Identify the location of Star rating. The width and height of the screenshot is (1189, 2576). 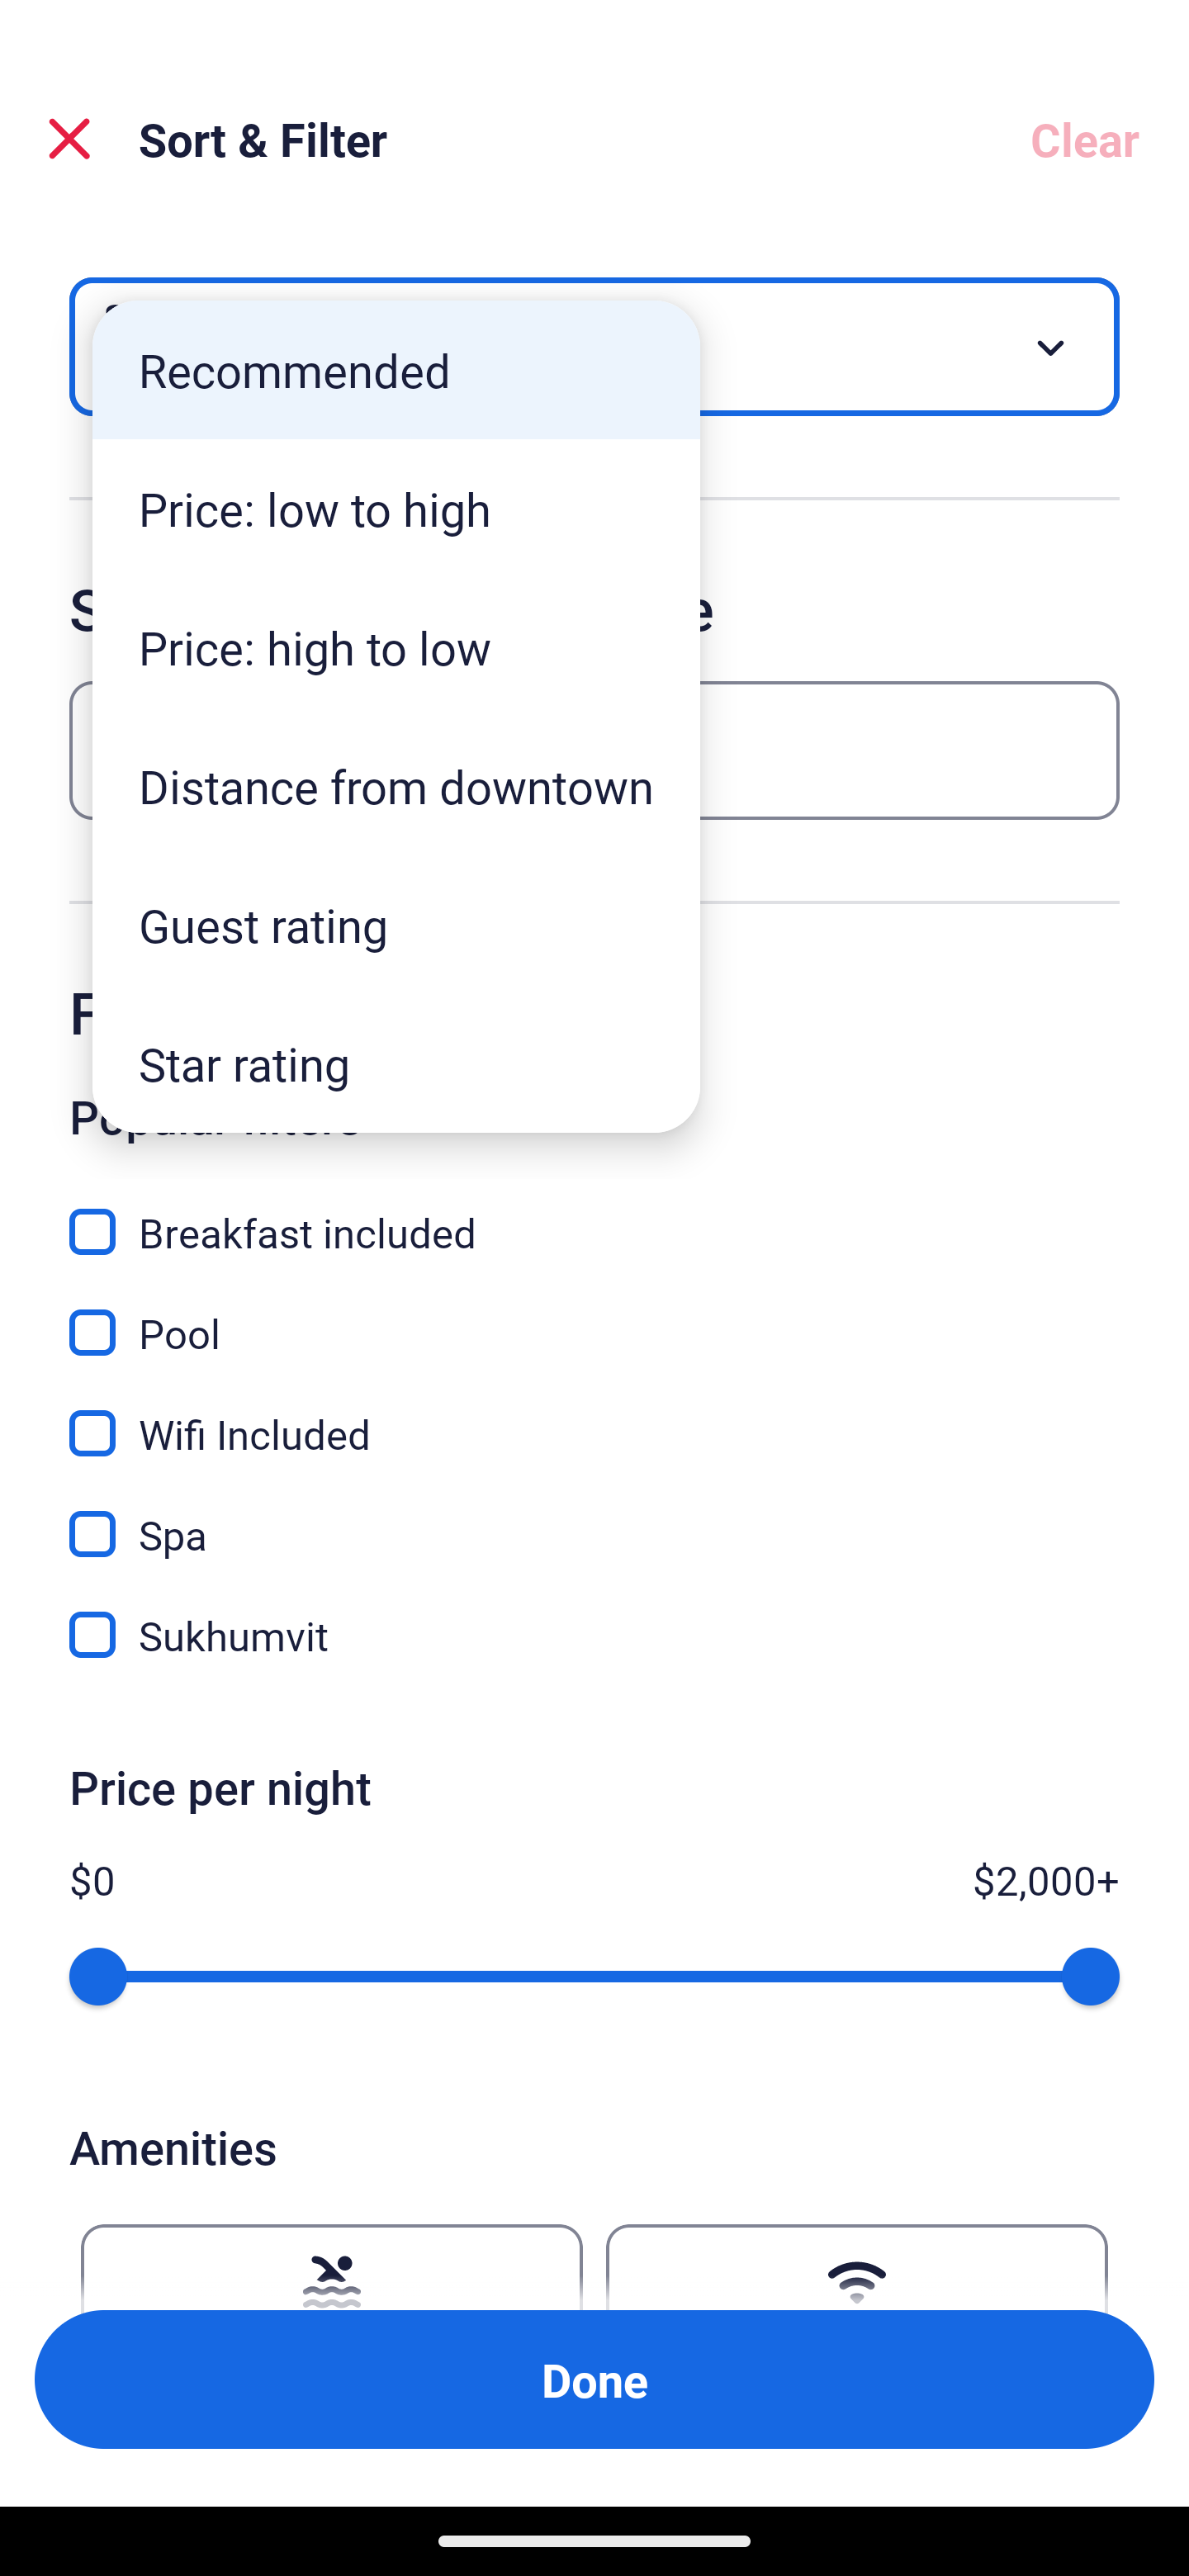
(396, 1063).